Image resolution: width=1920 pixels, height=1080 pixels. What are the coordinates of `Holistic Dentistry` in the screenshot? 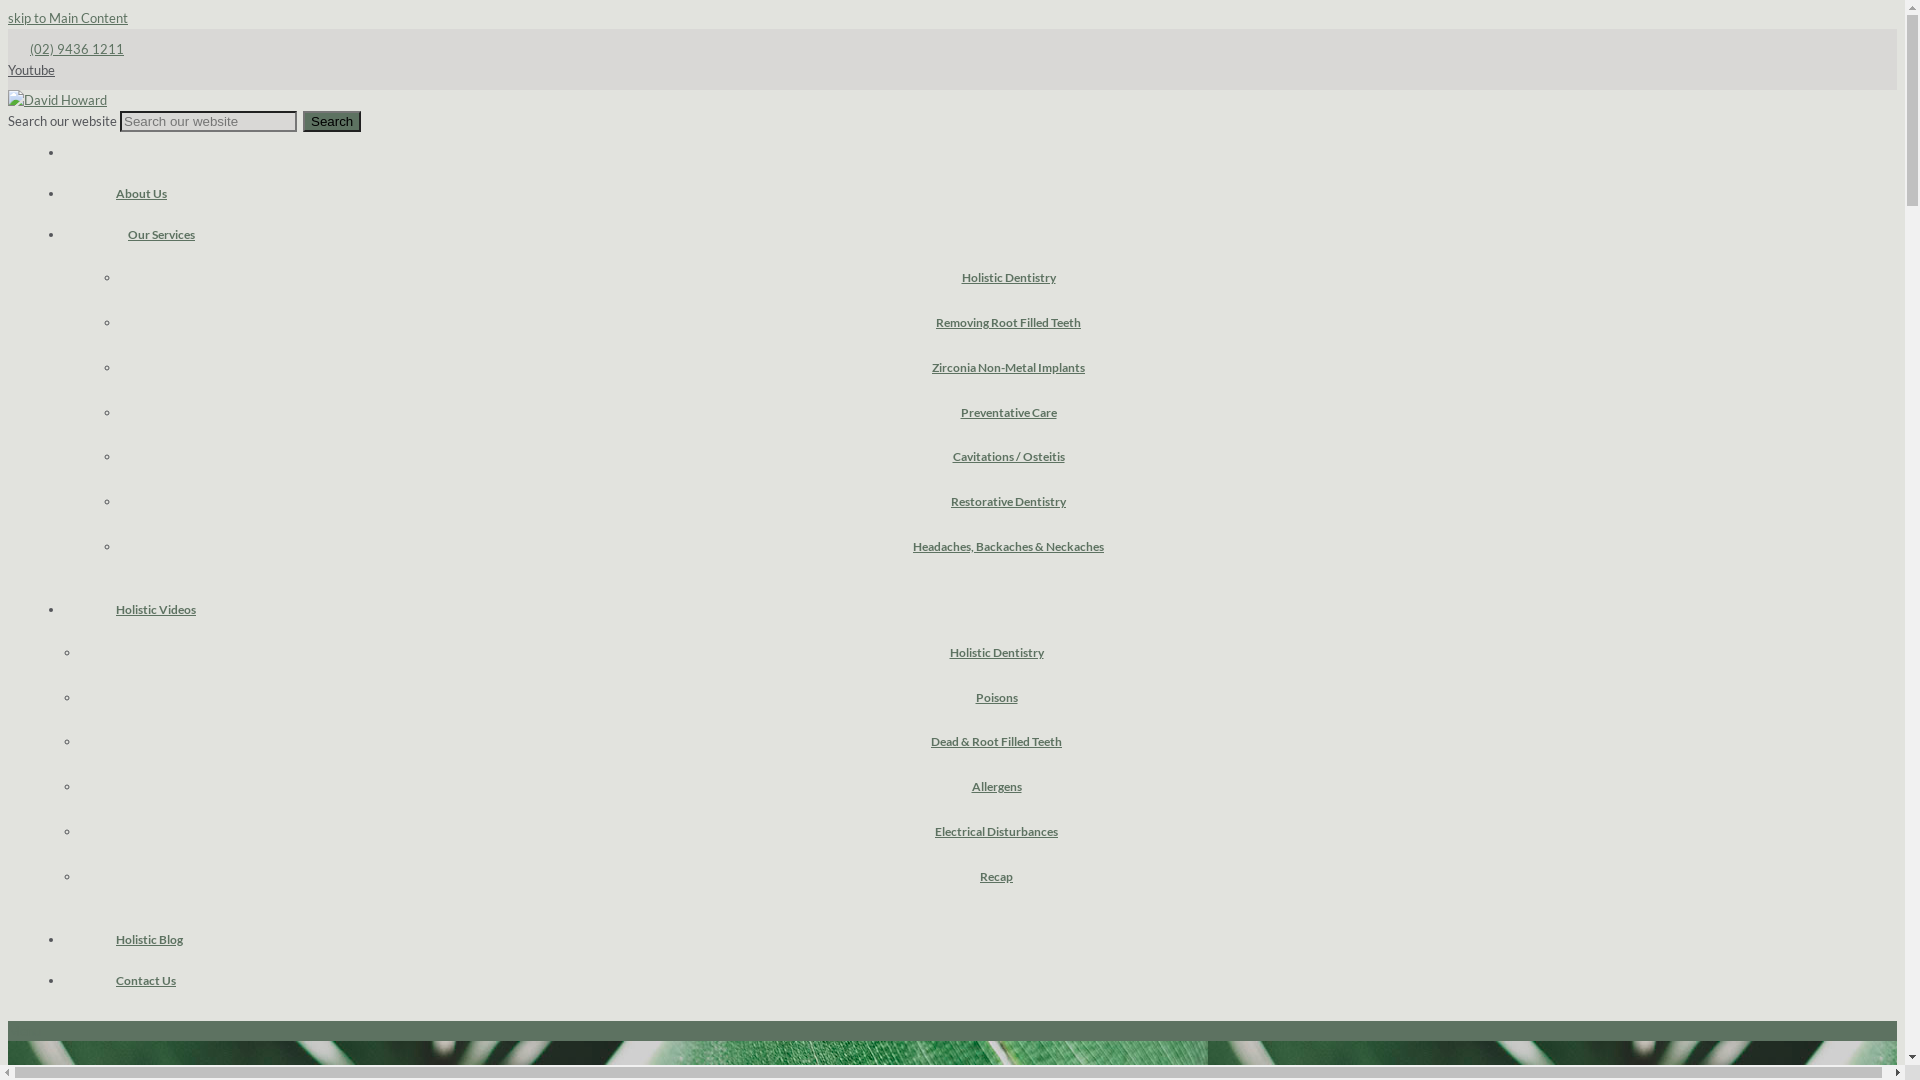 It's located at (996, 652).